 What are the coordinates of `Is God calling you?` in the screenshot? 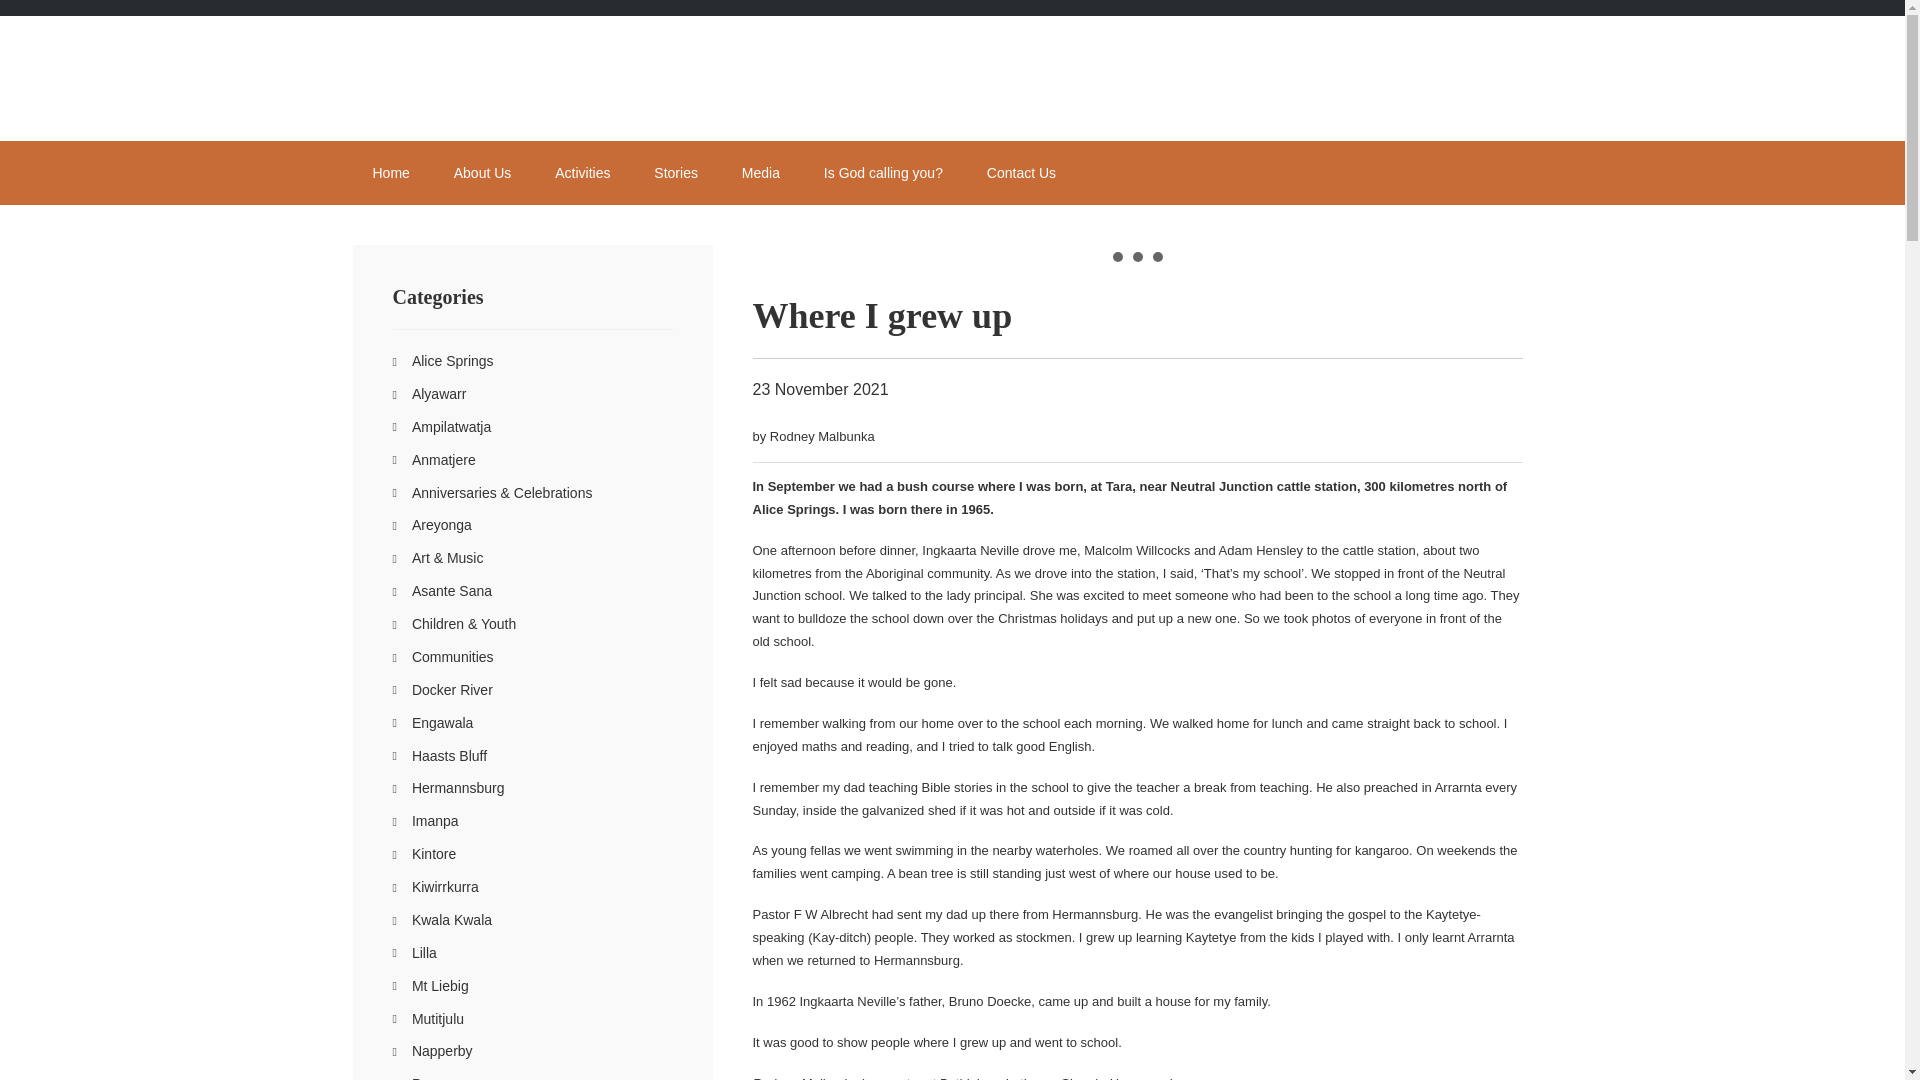 It's located at (884, 173).